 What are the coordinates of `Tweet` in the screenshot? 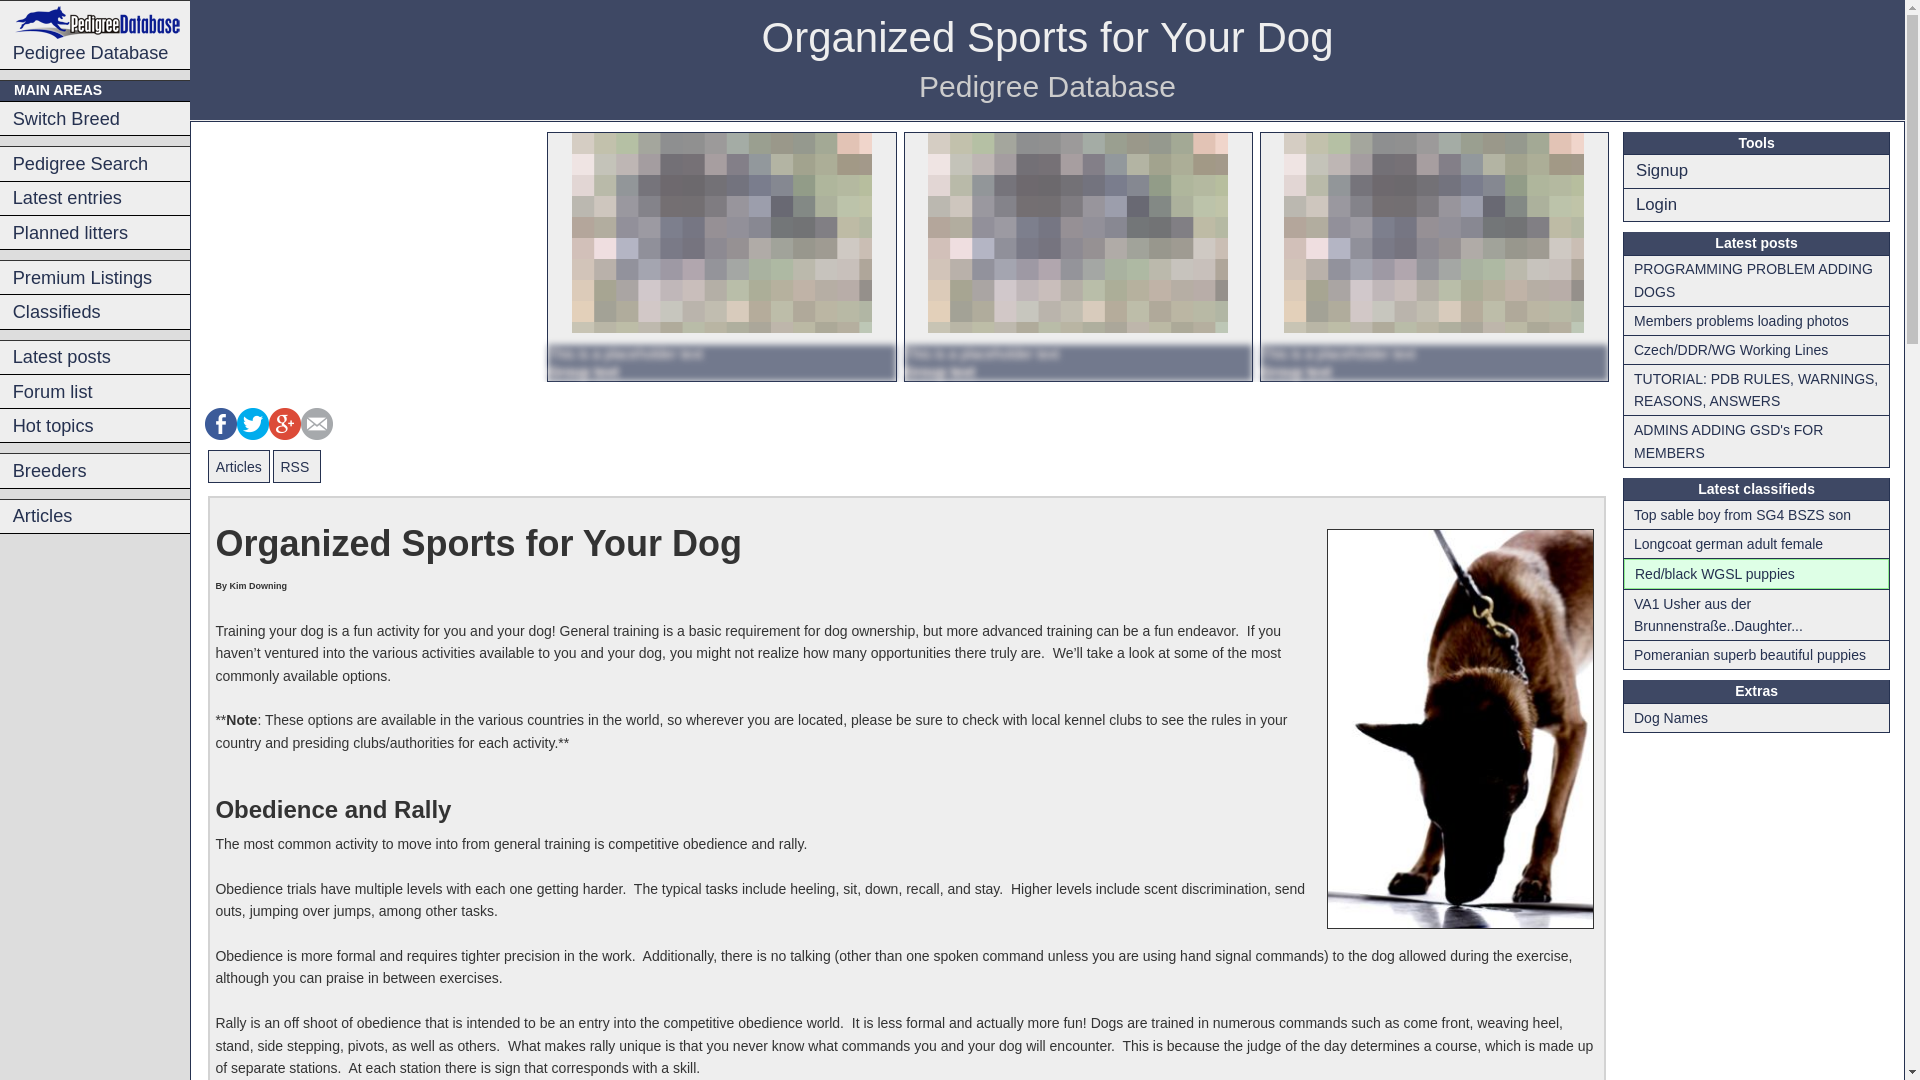 It's located at (252, 422).